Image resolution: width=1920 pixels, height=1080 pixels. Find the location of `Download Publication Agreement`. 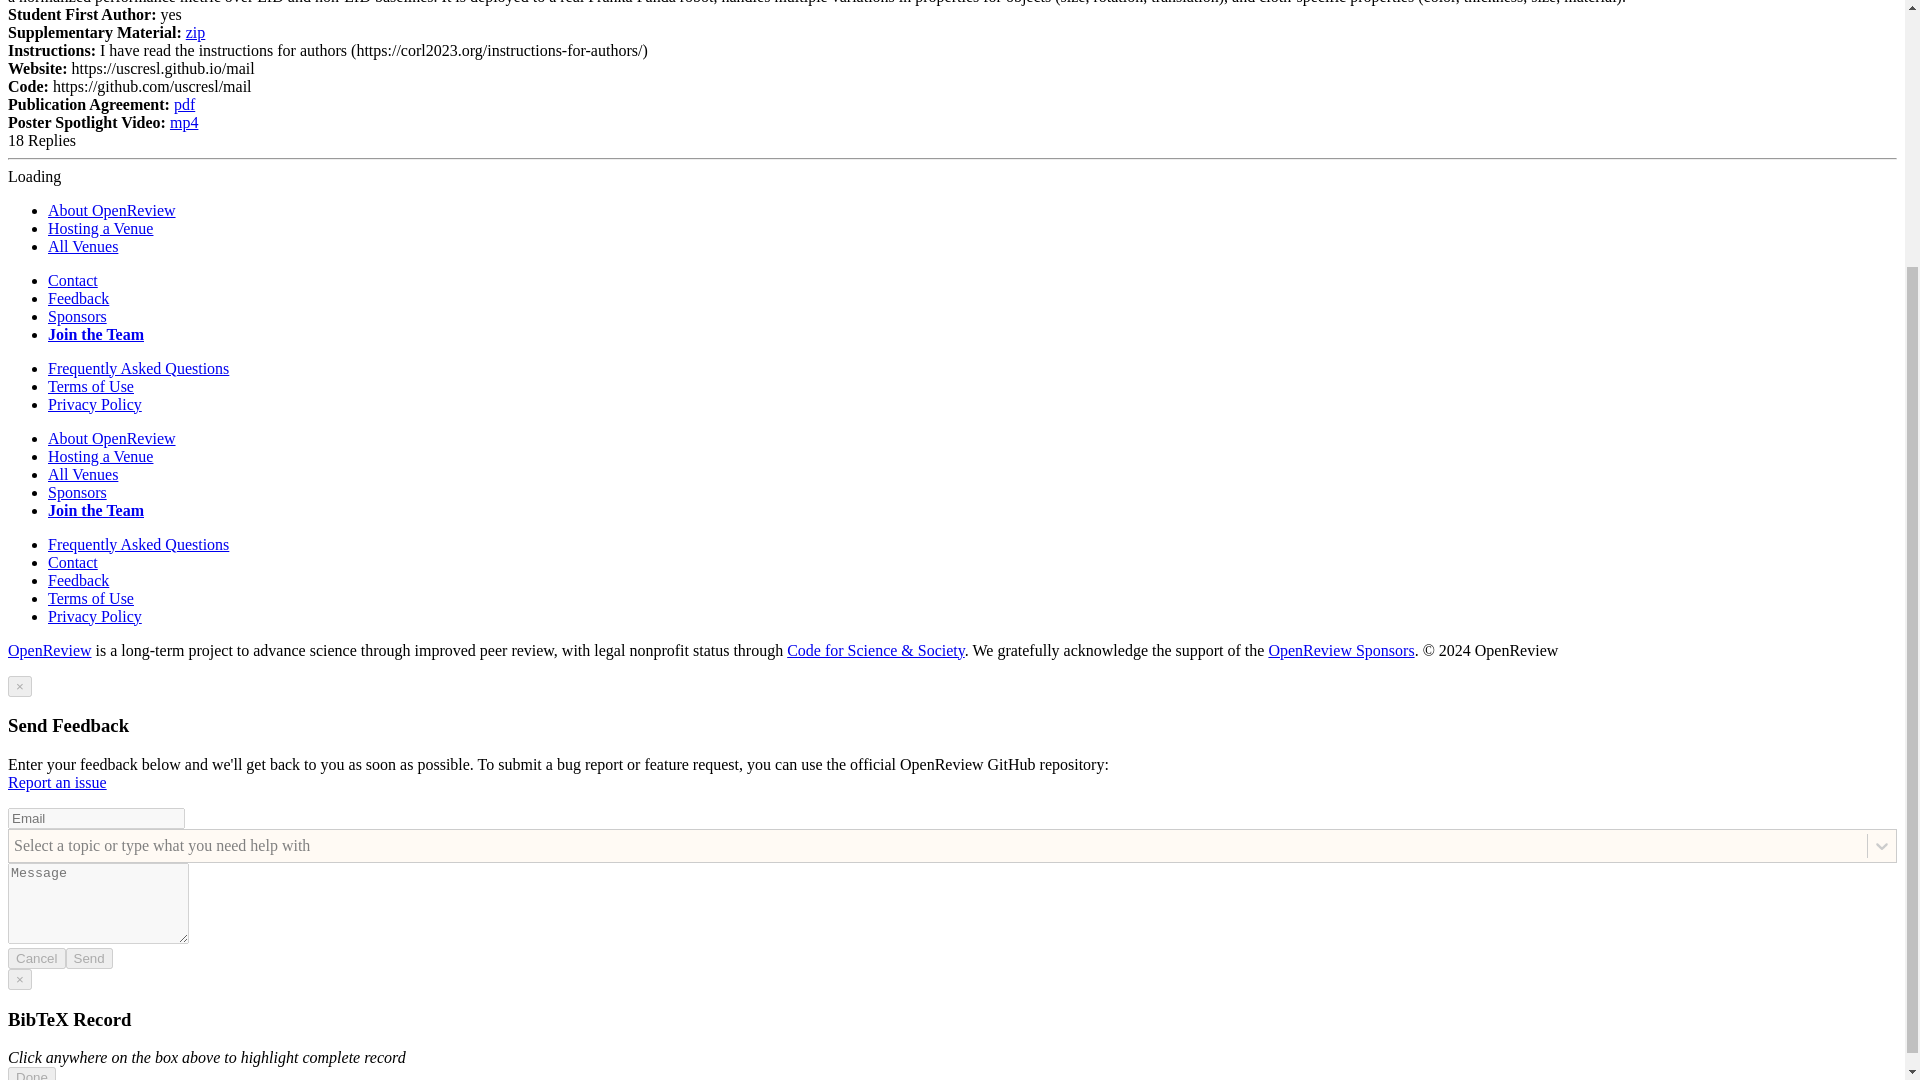

Download Publication Agreement is located at coordinates (184, 104).